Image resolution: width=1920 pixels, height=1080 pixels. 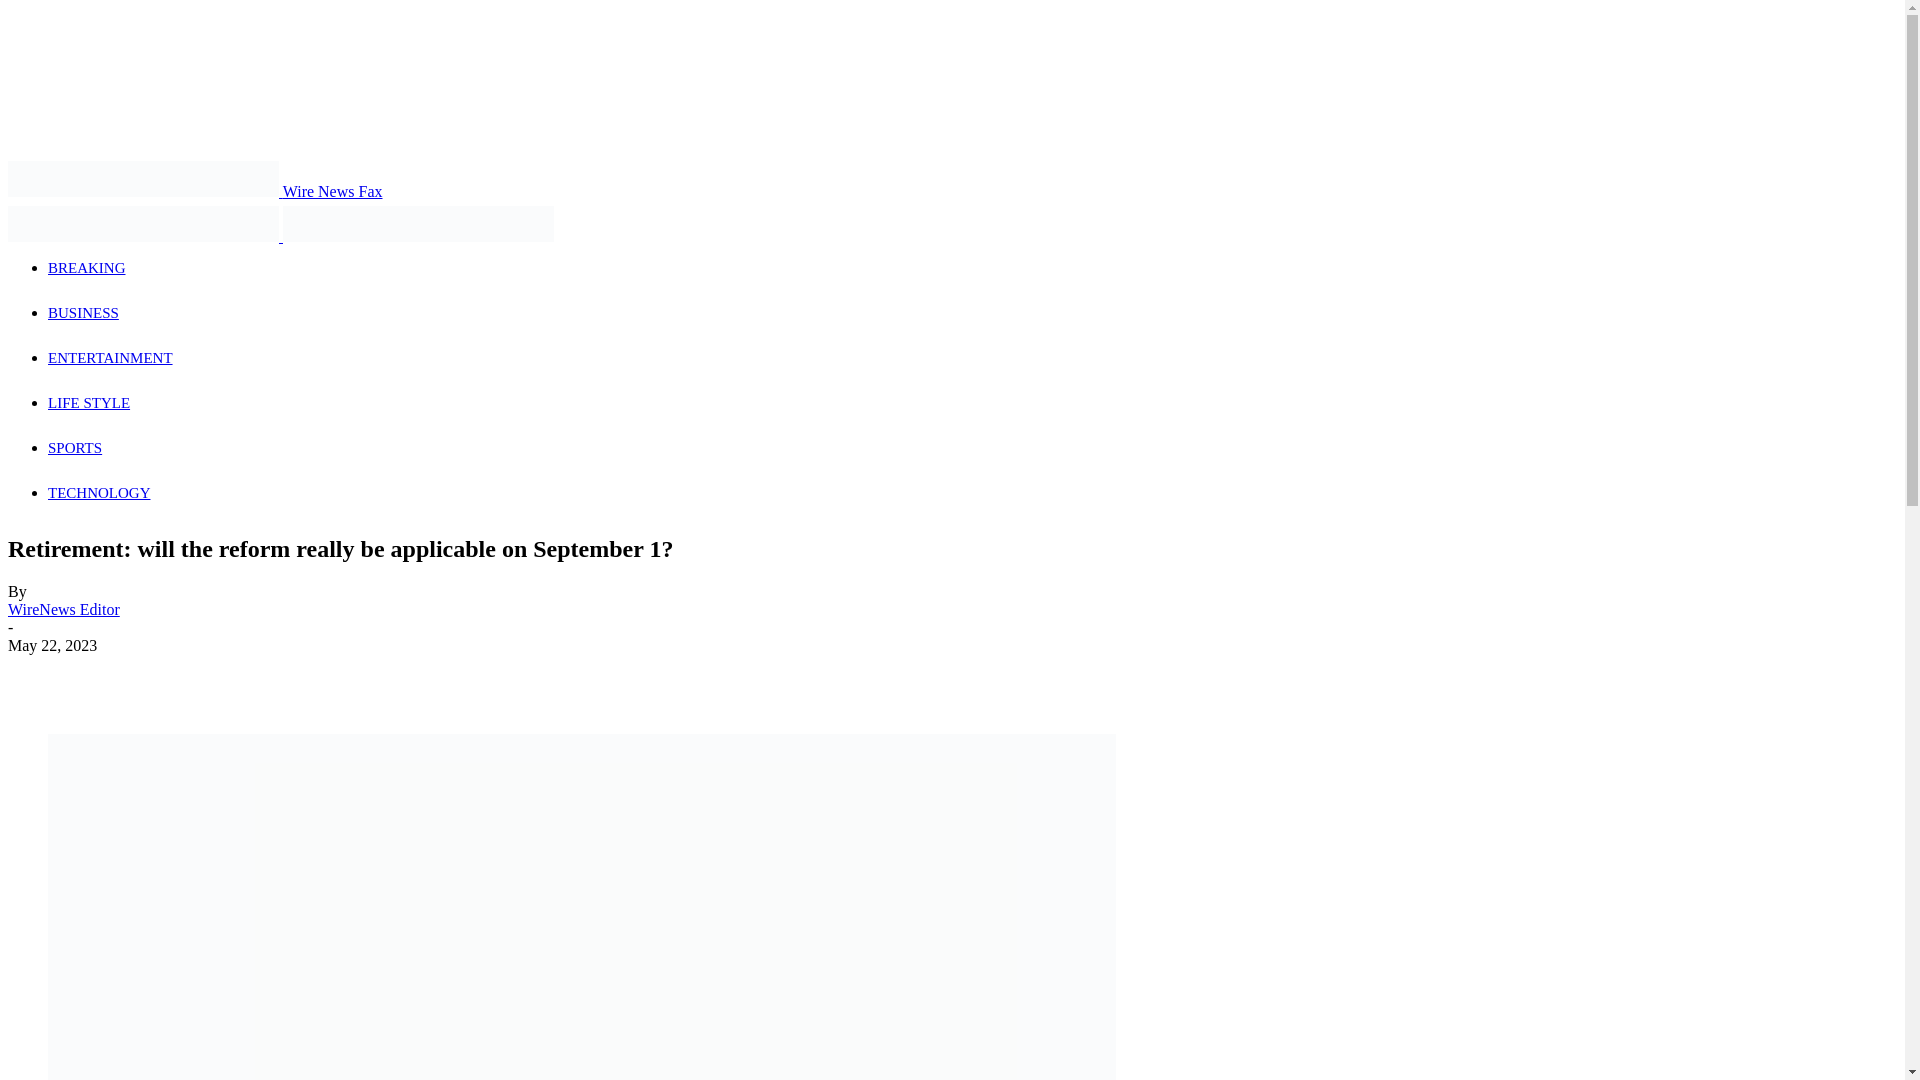 I want to click on Your Fastest Source for Reliable News, so click(x=142, y=224).